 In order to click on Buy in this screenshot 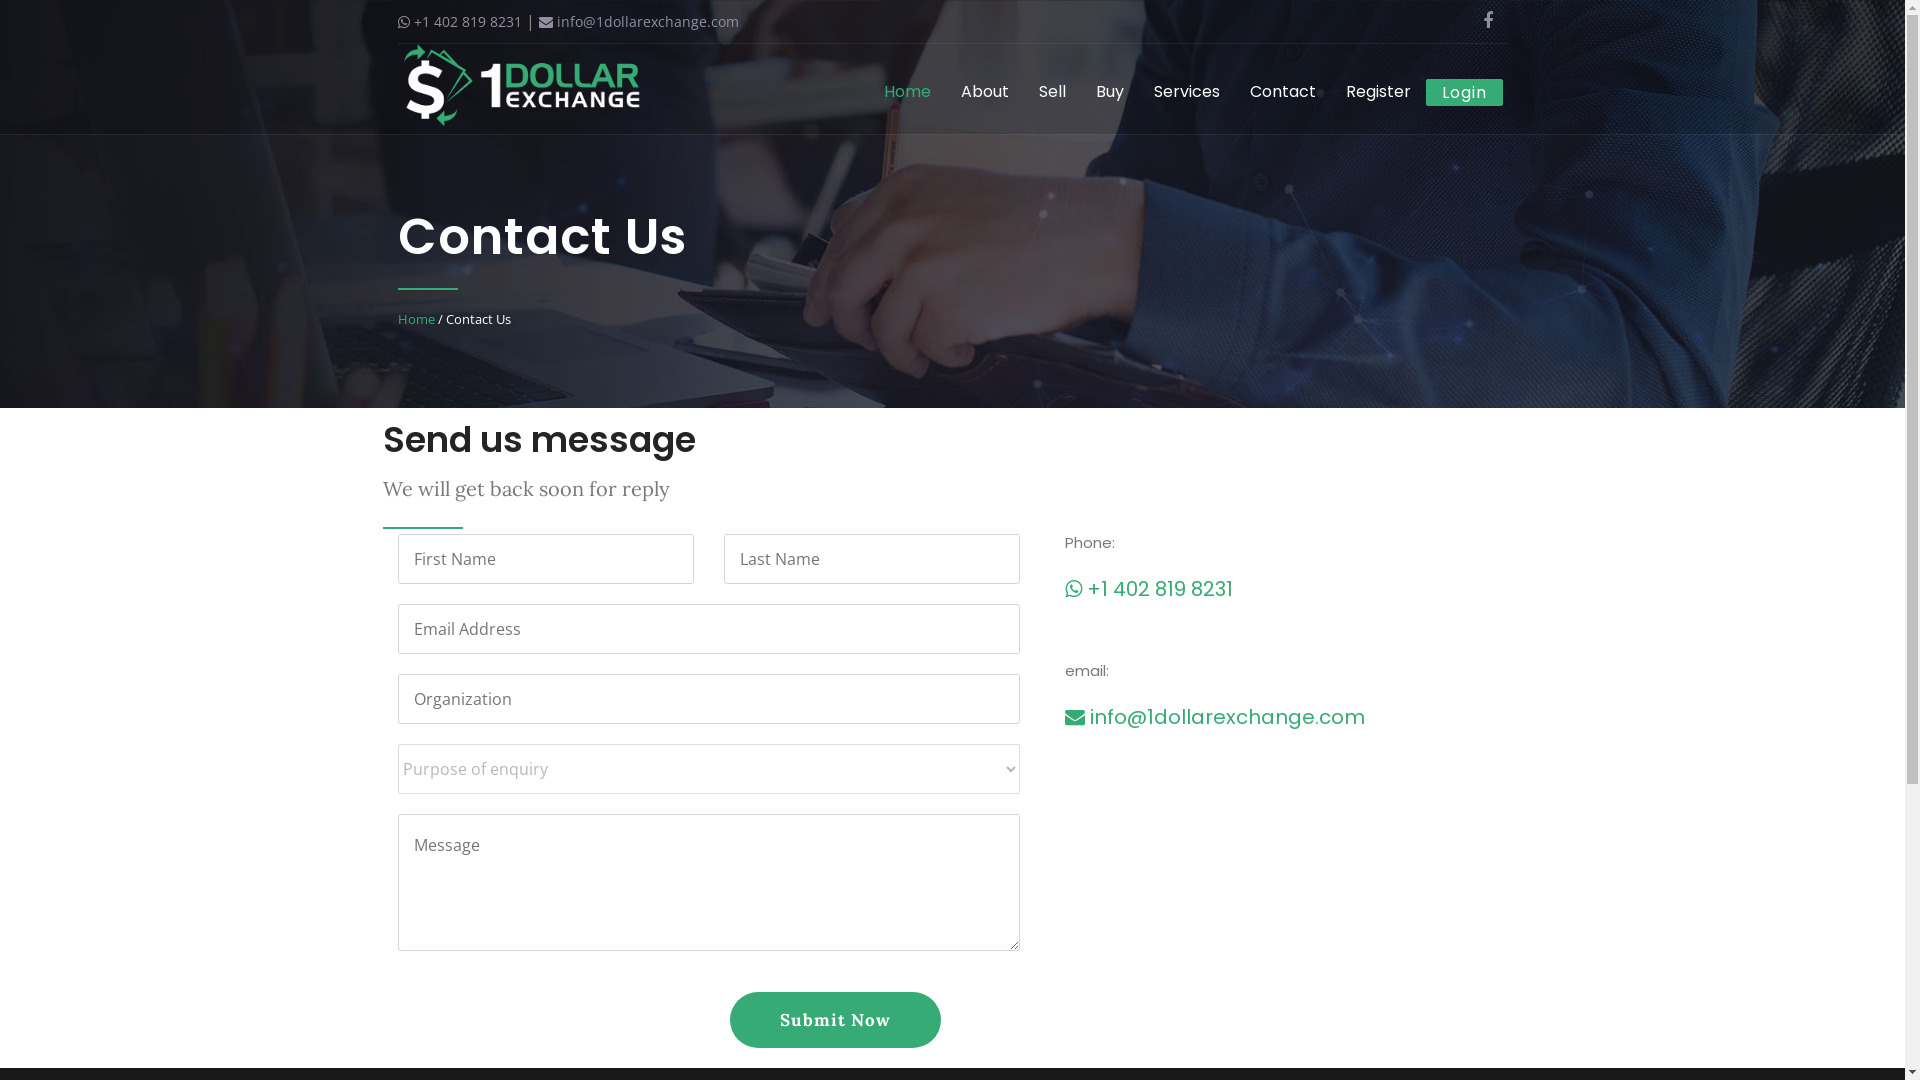, I will do `click(1109, 92)`.